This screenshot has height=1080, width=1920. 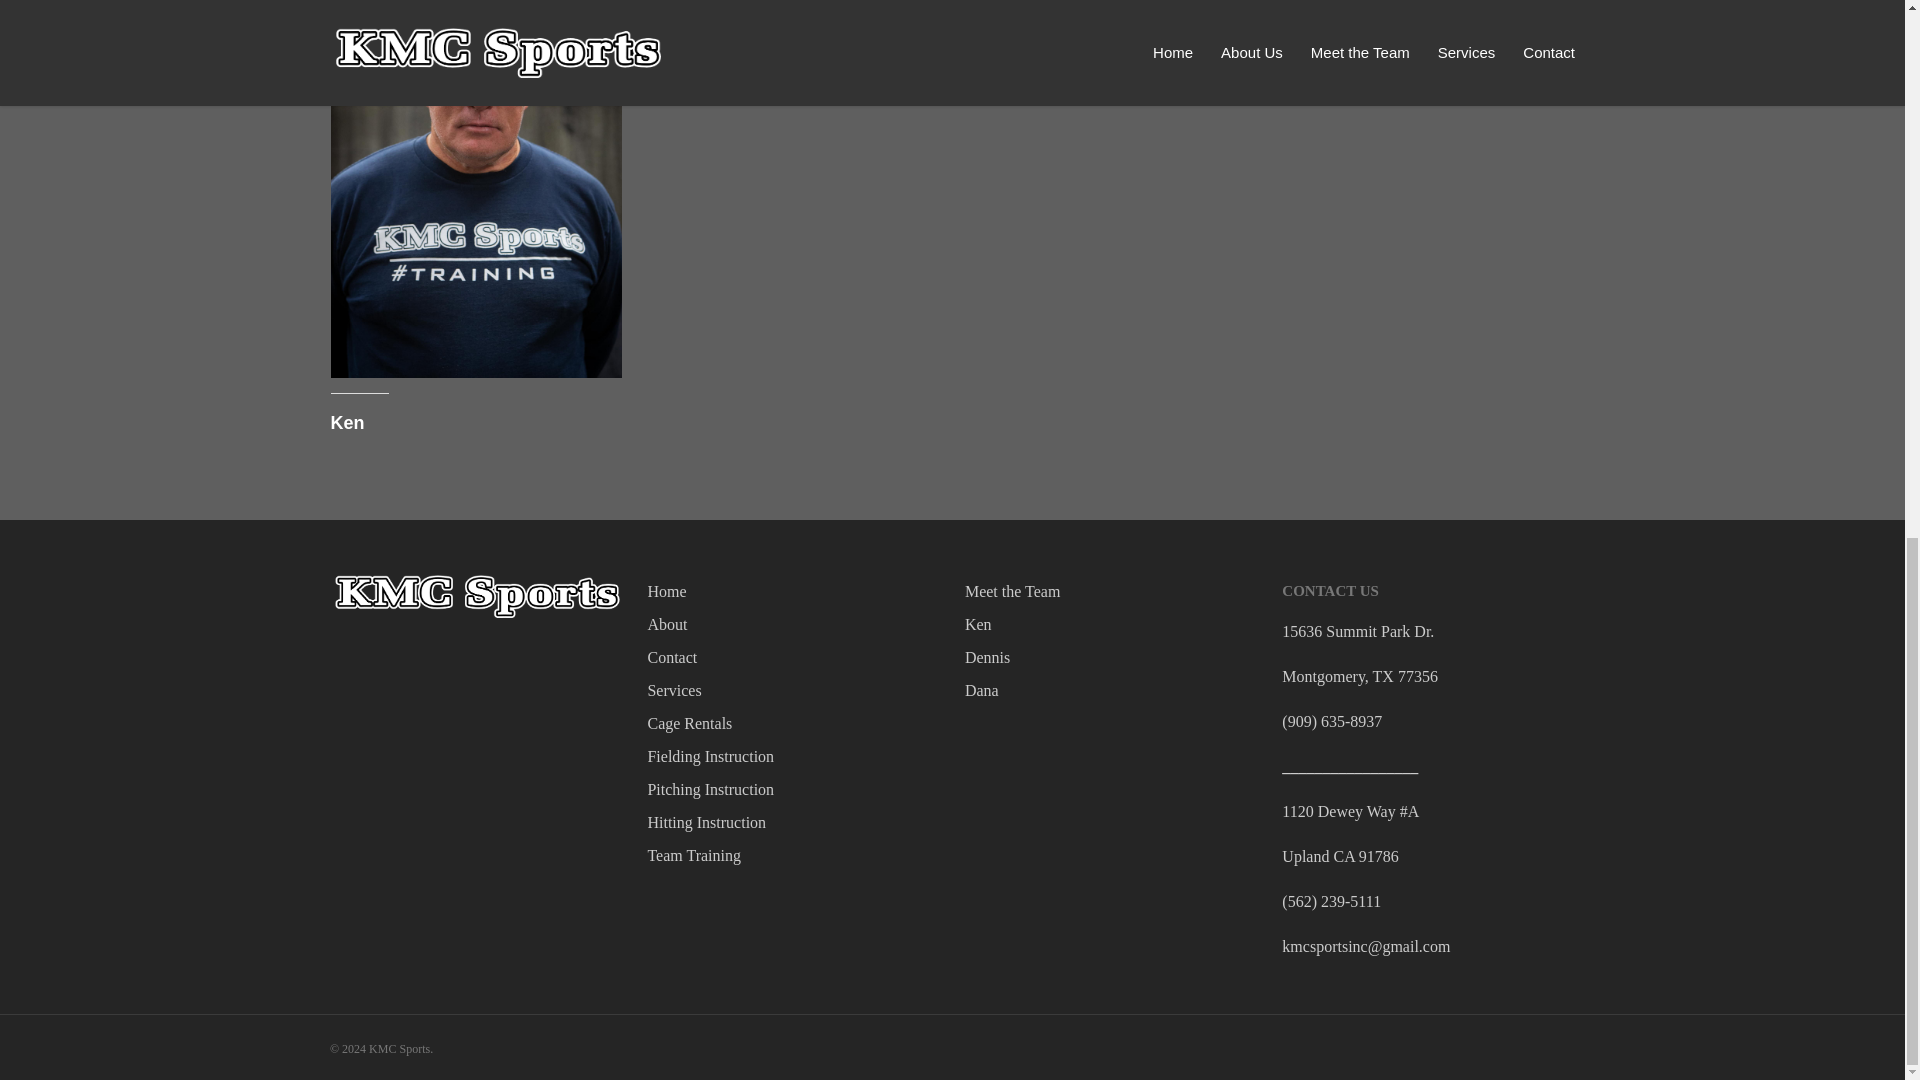 What do you see at coordinates (794, 789) in the screenshot?
I see `Pitching Instruction` at bounding box center [794, 789].